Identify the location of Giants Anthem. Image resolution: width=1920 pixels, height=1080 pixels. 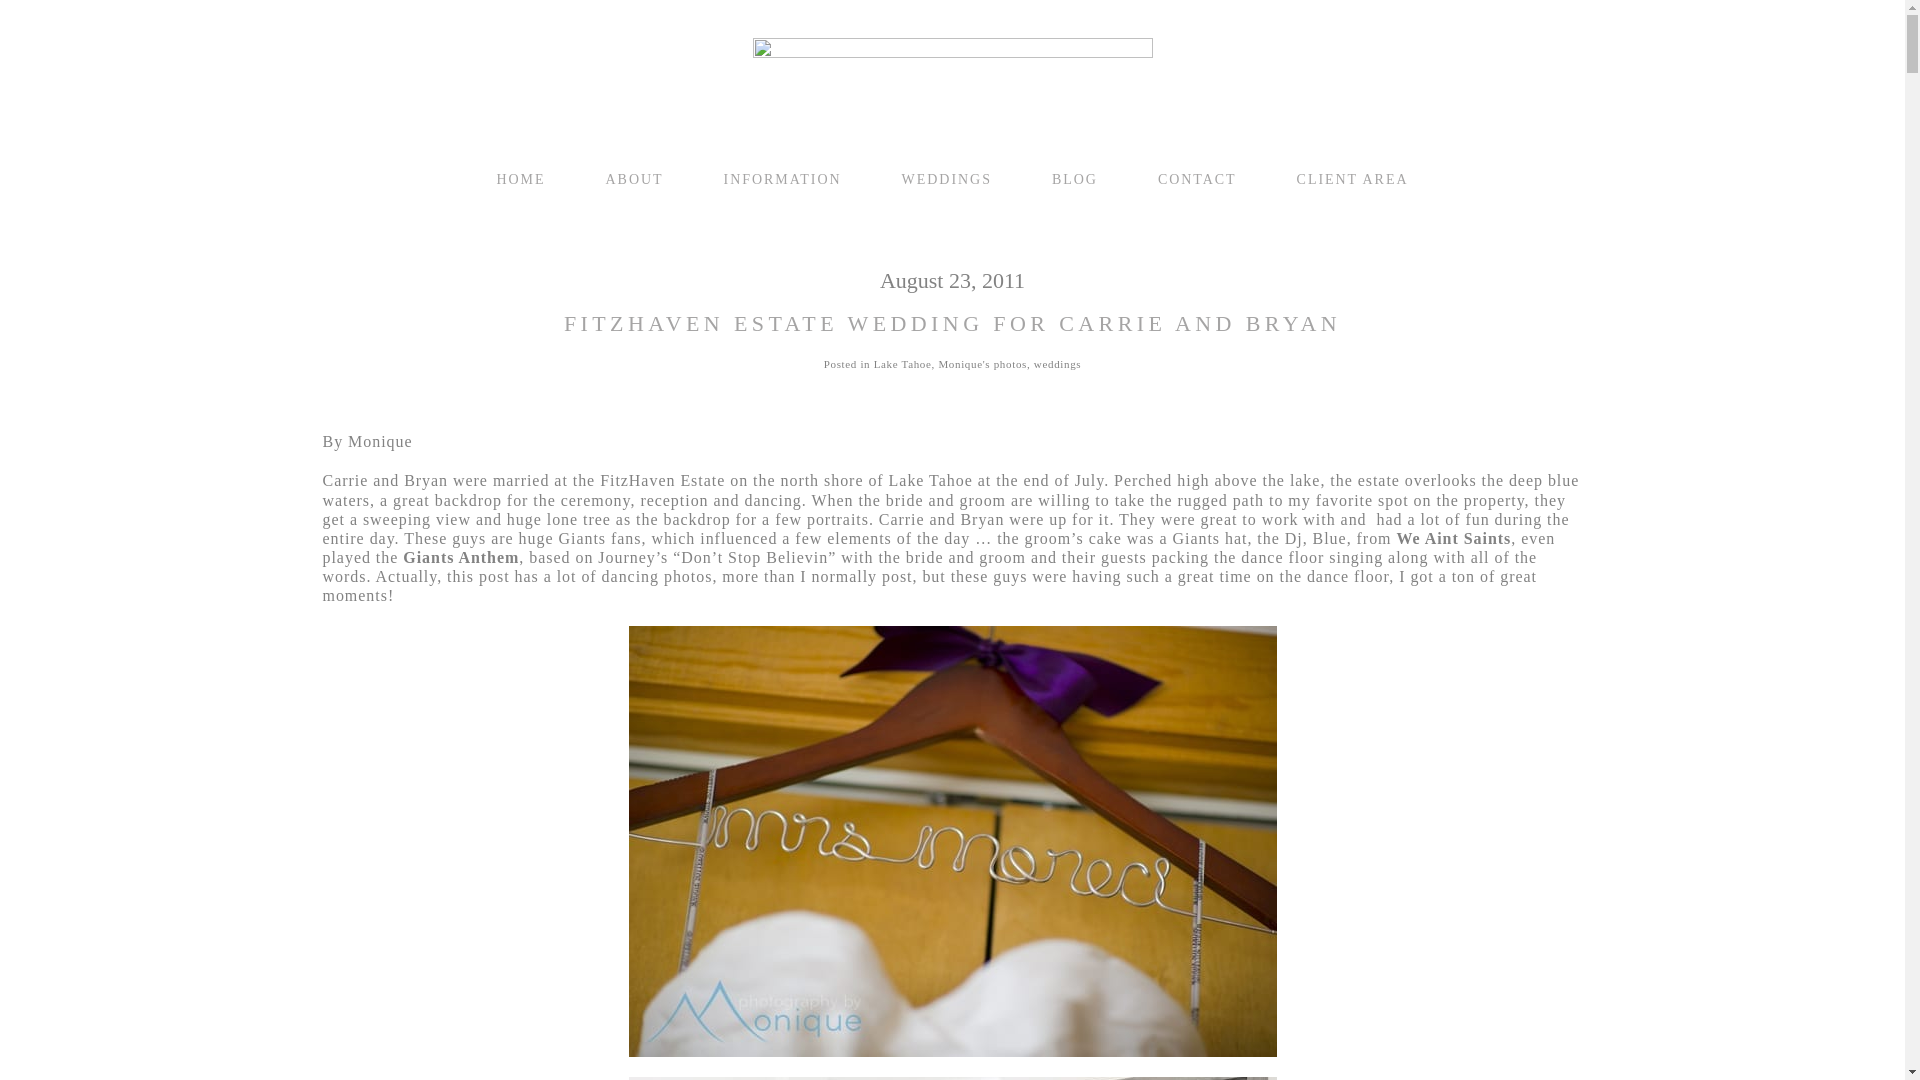
(460, 556).